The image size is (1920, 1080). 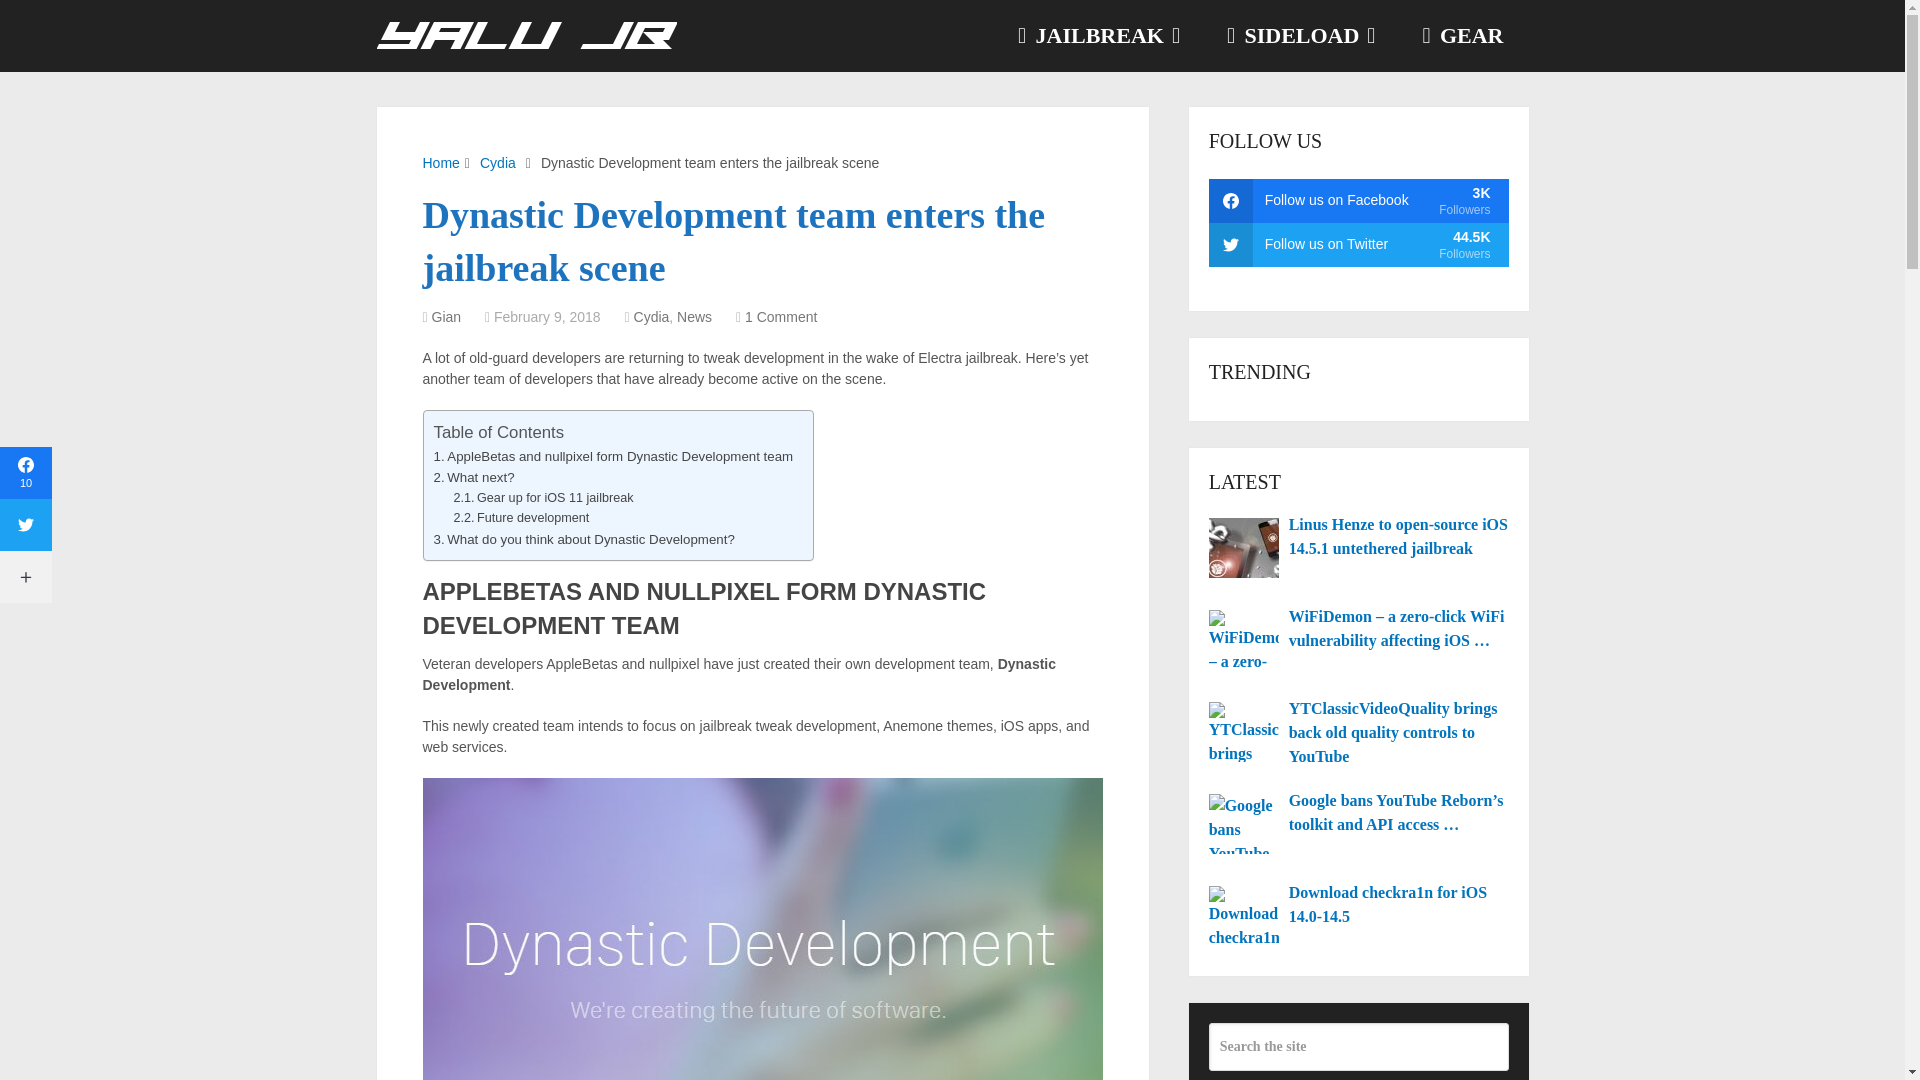 What do you see at coordinates (584, 539) in the screenshot?
I see `What do you think about Dynastic Development?` at bounding box center [584, 539].